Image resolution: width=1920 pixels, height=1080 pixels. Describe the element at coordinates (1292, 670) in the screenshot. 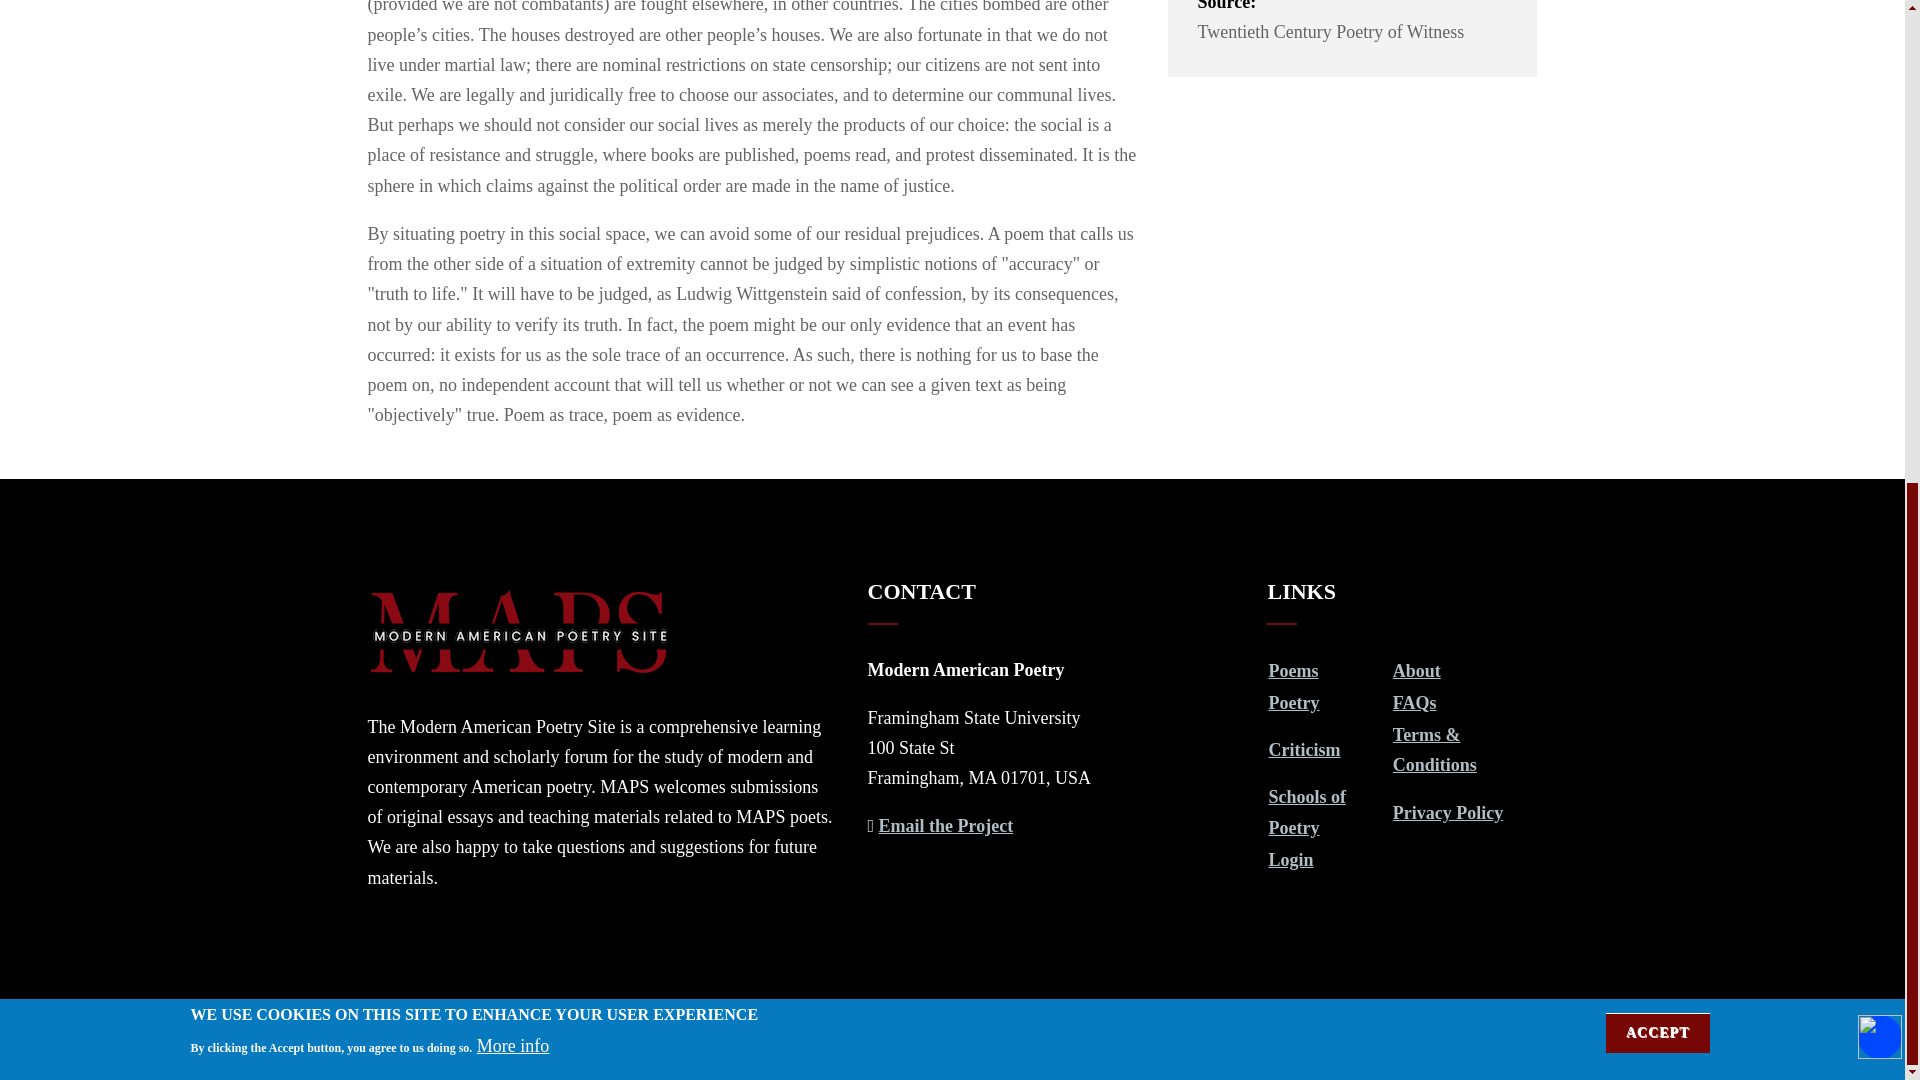

I see `Poems` at that location.